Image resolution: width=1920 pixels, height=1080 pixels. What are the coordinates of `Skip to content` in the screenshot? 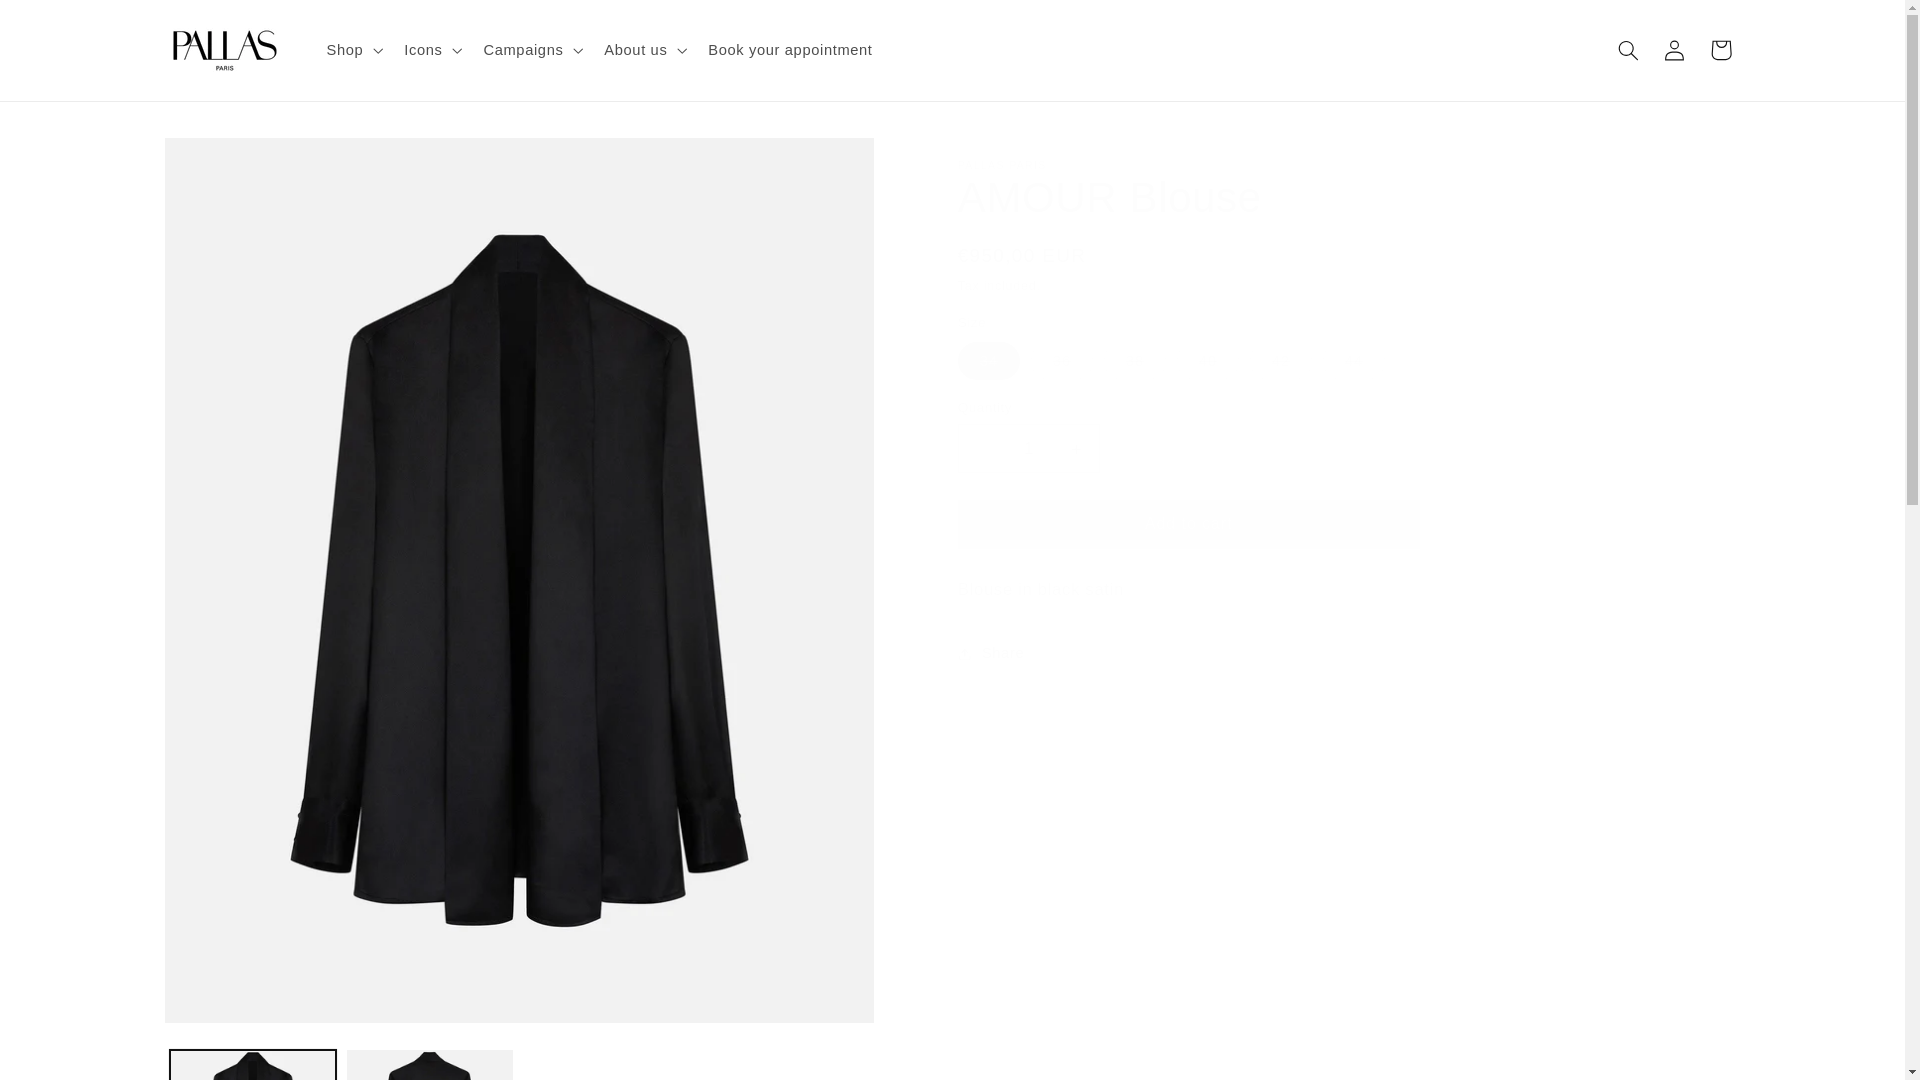 It's located at (63, 24).